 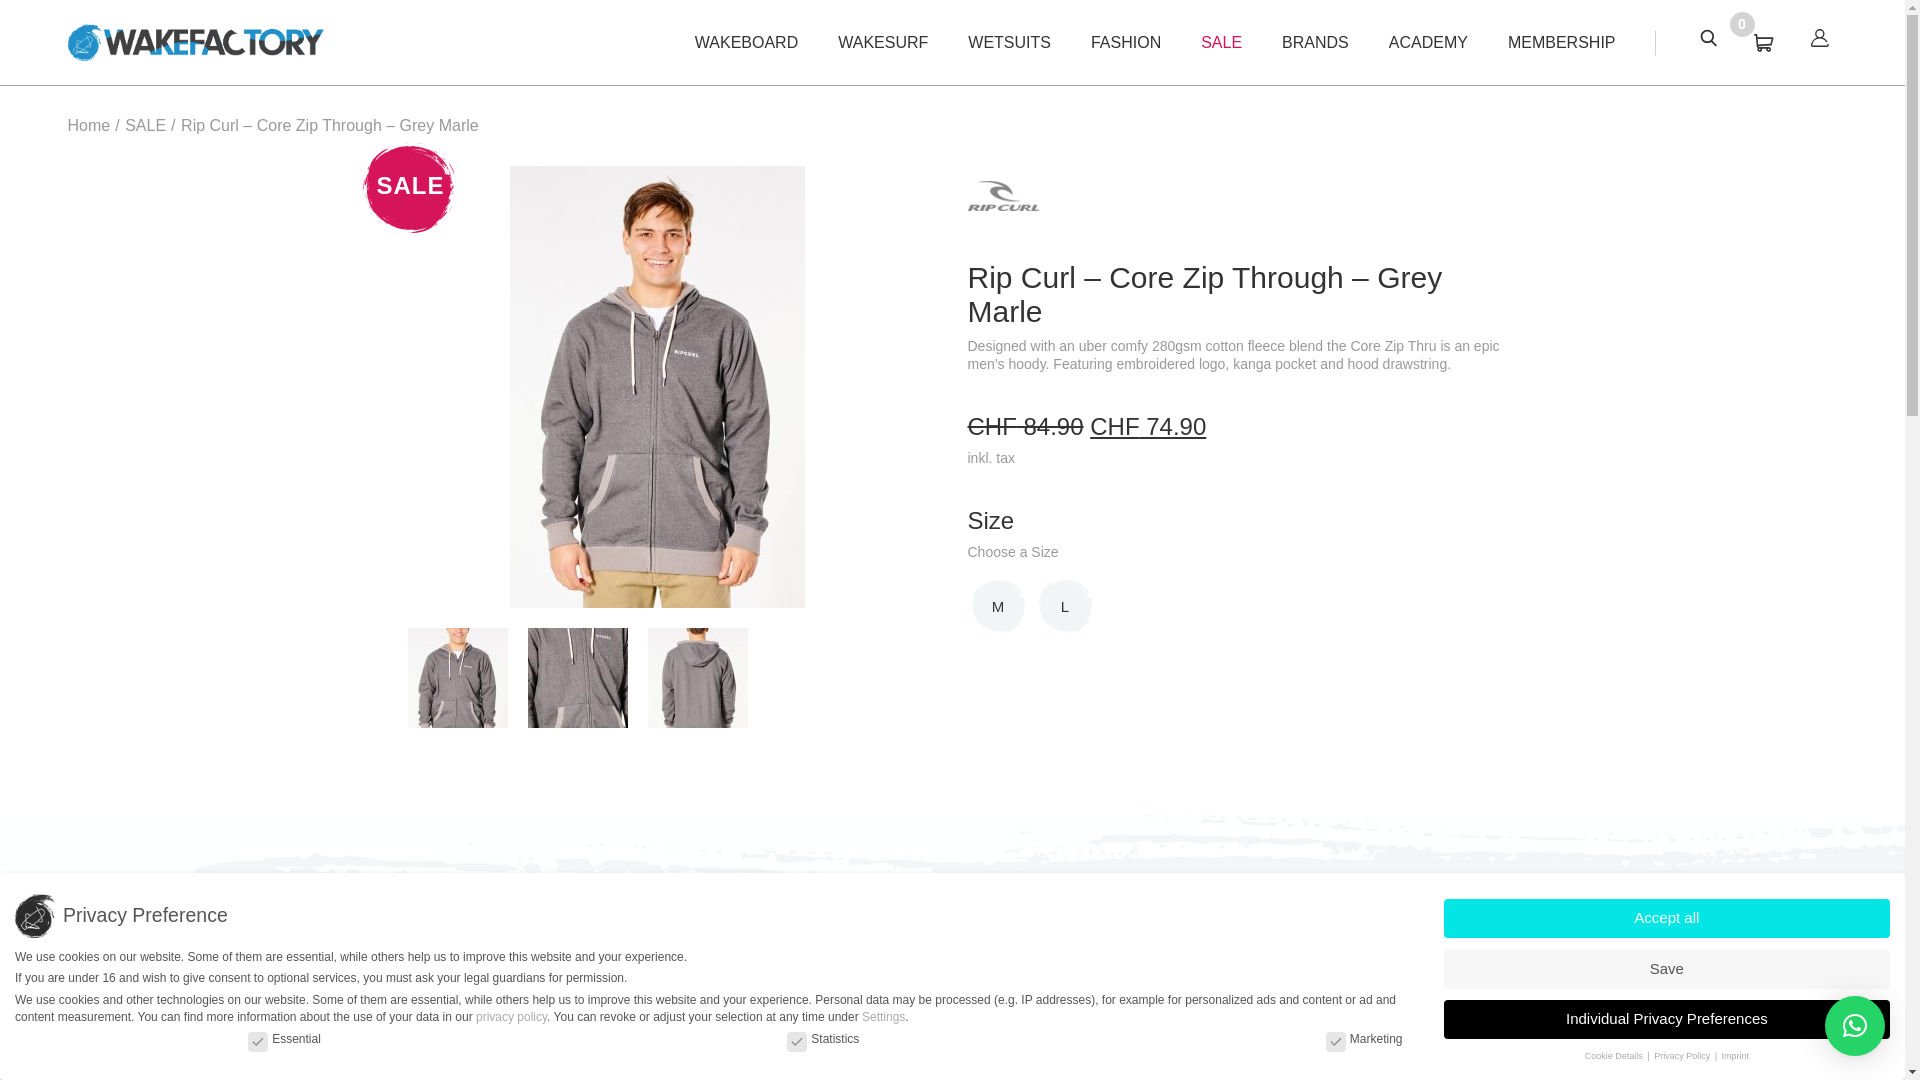 I want to click on Home, so click(x=89, y=124).